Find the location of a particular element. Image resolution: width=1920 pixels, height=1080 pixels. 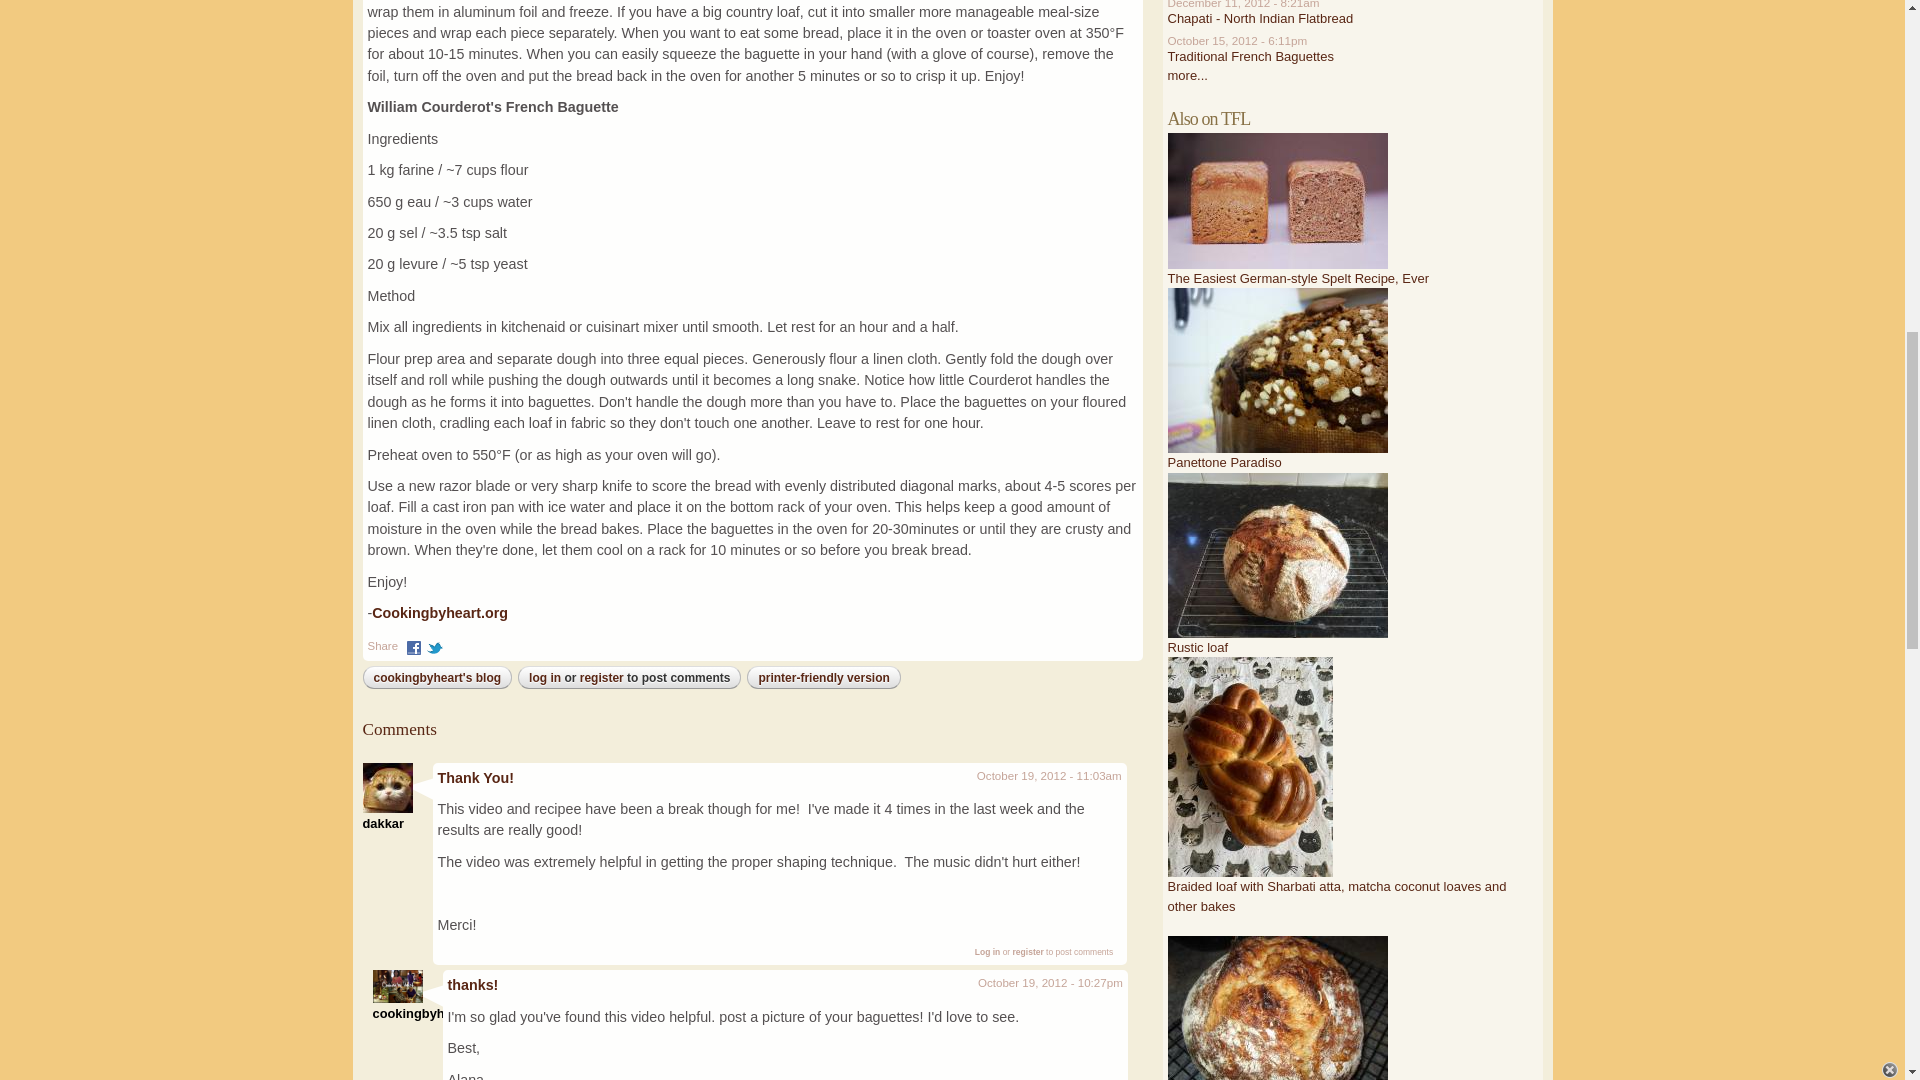

printer-friendly version is located at coordinates (823, 677).